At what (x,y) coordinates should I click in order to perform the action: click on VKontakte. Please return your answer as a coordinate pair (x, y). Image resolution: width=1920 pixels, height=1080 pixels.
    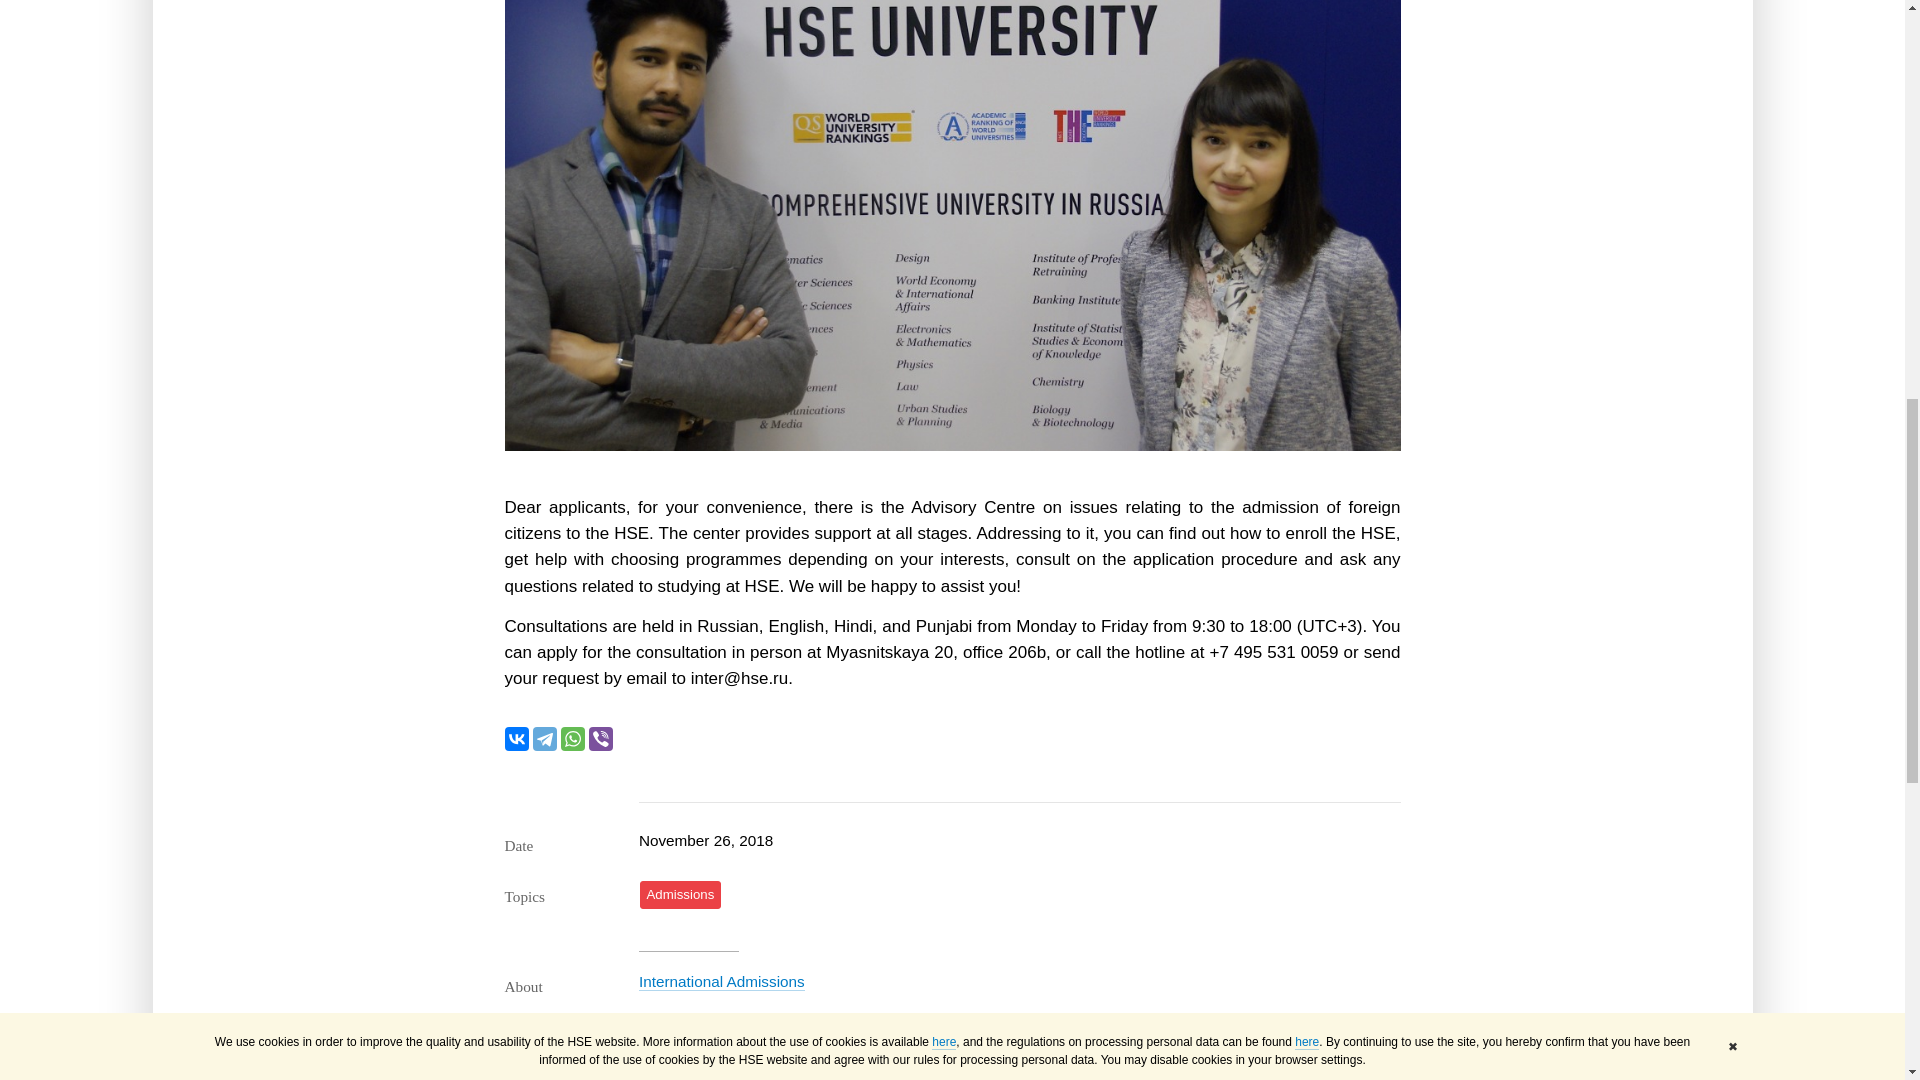
    Looking at the image, I should click on (516, 738).